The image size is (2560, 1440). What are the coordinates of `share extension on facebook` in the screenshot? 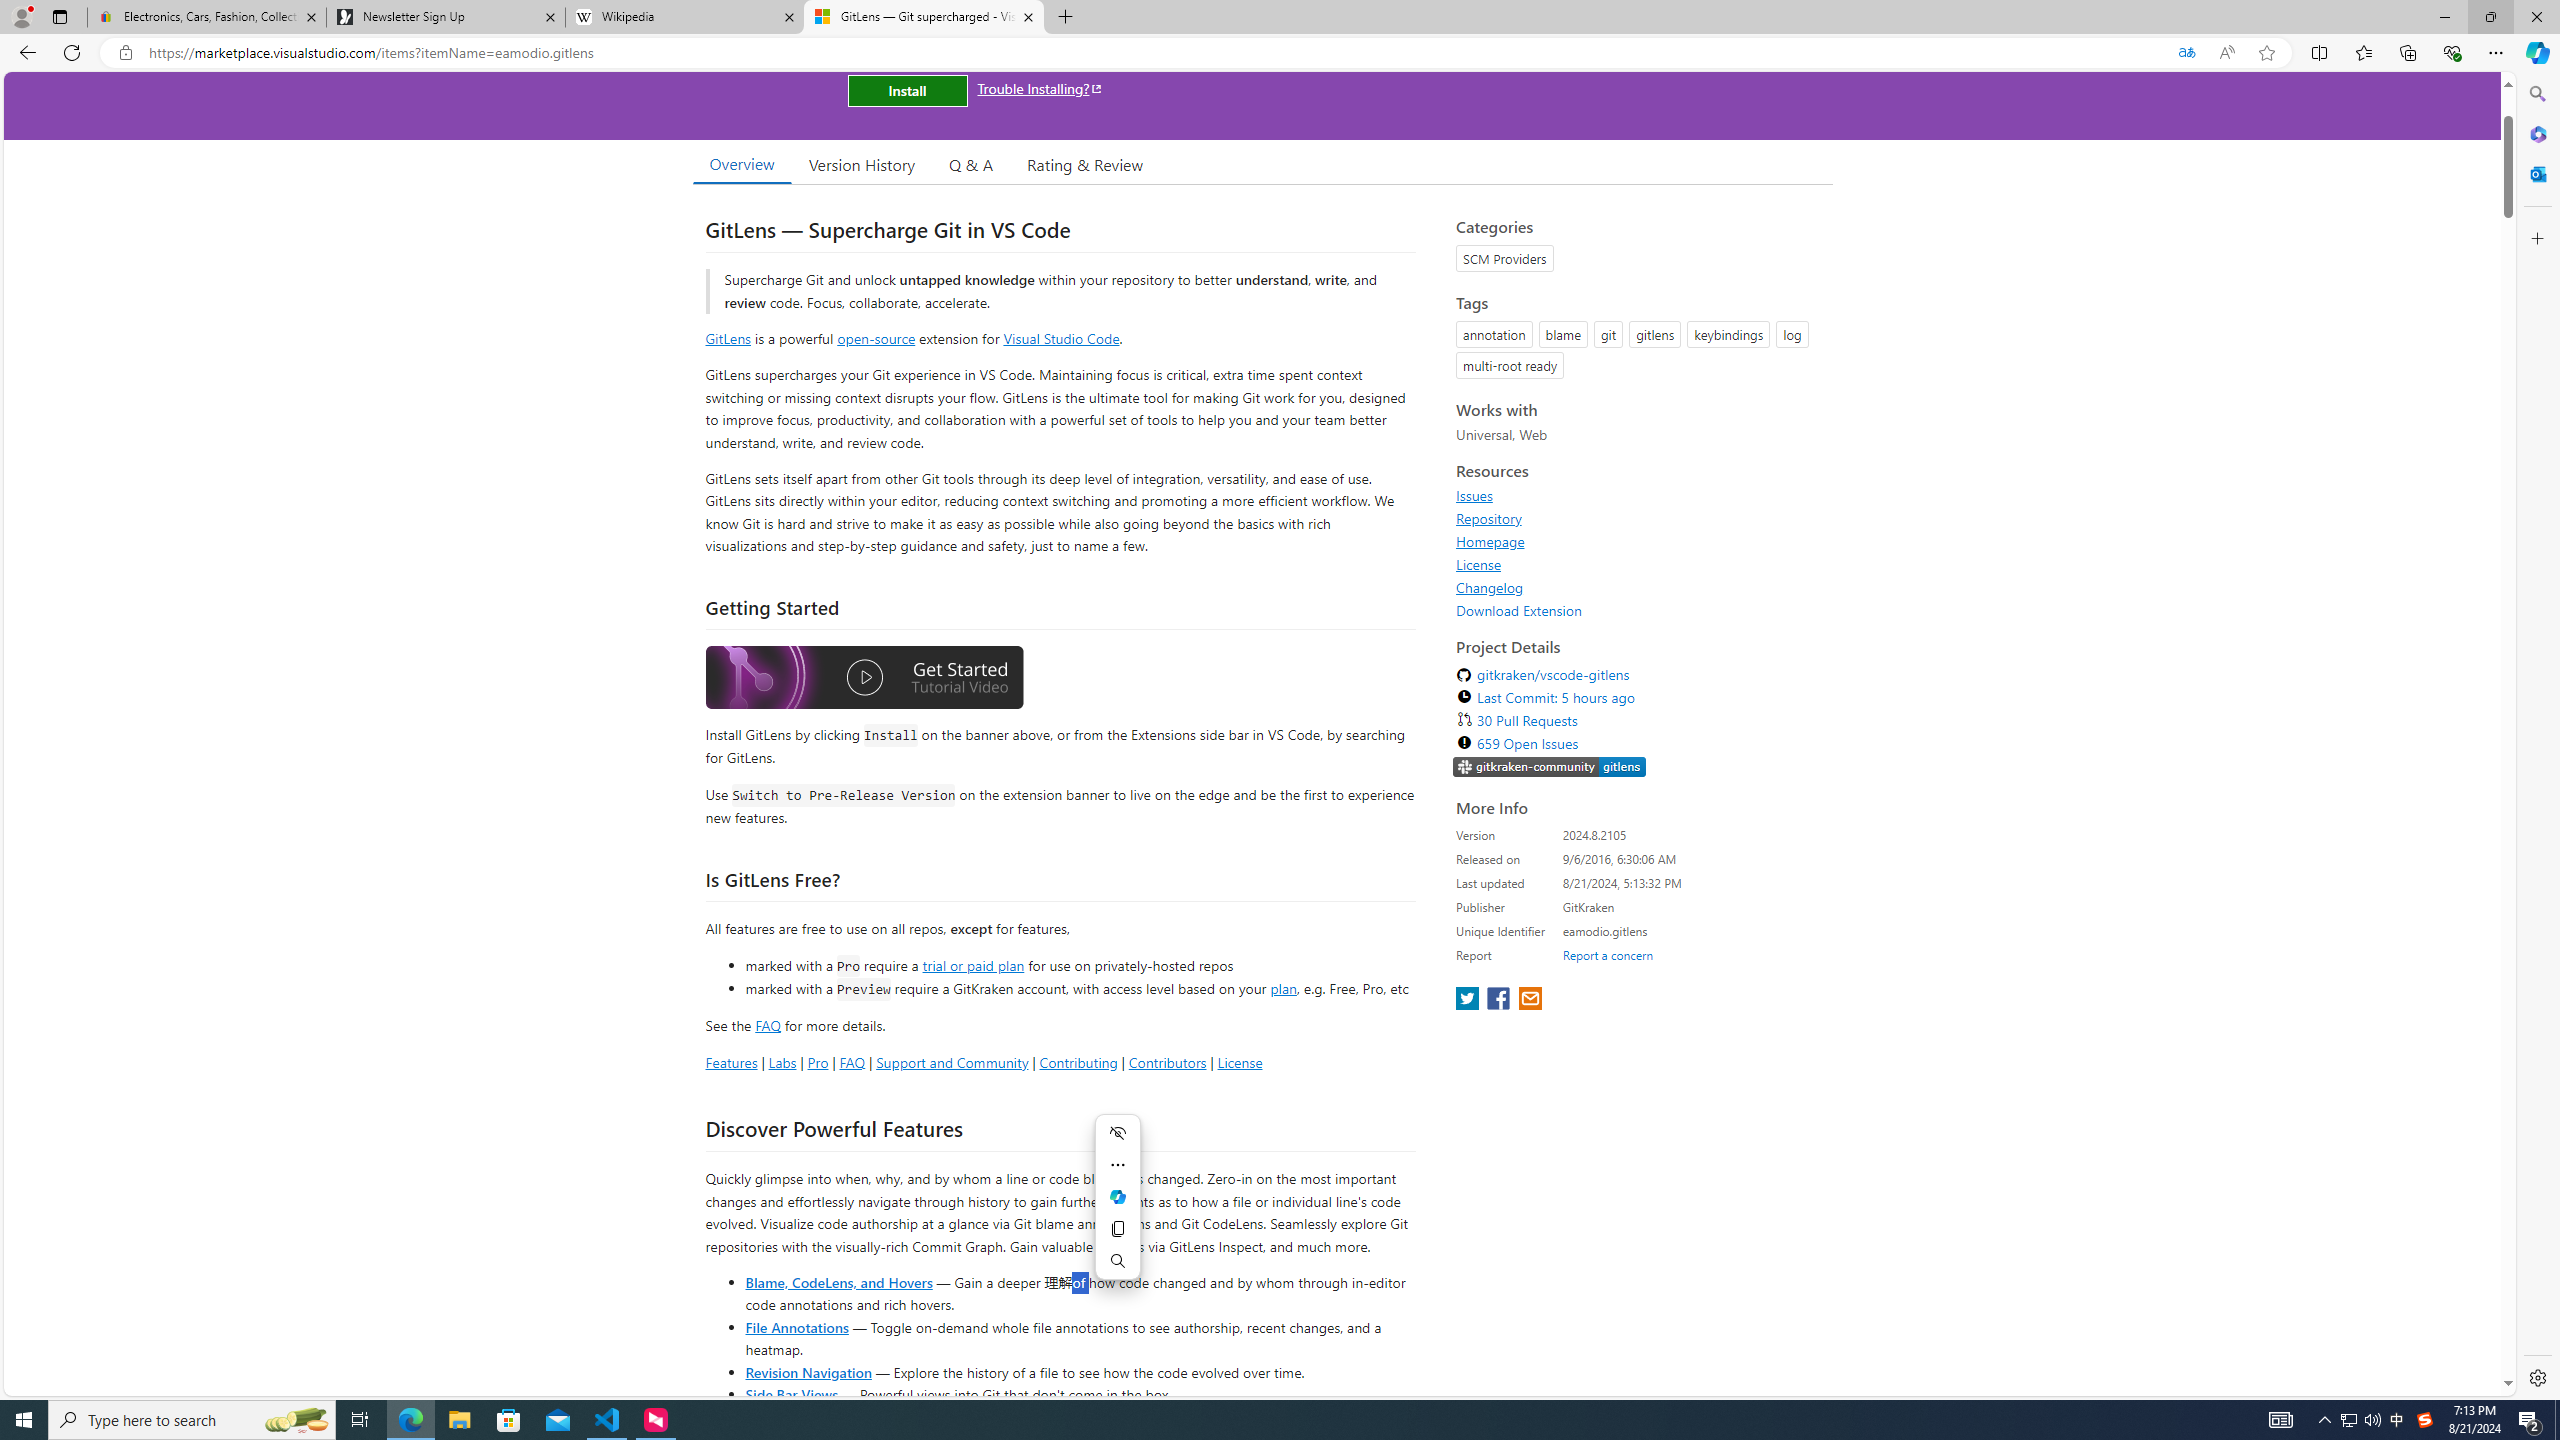 It's located at (1501, 1000).